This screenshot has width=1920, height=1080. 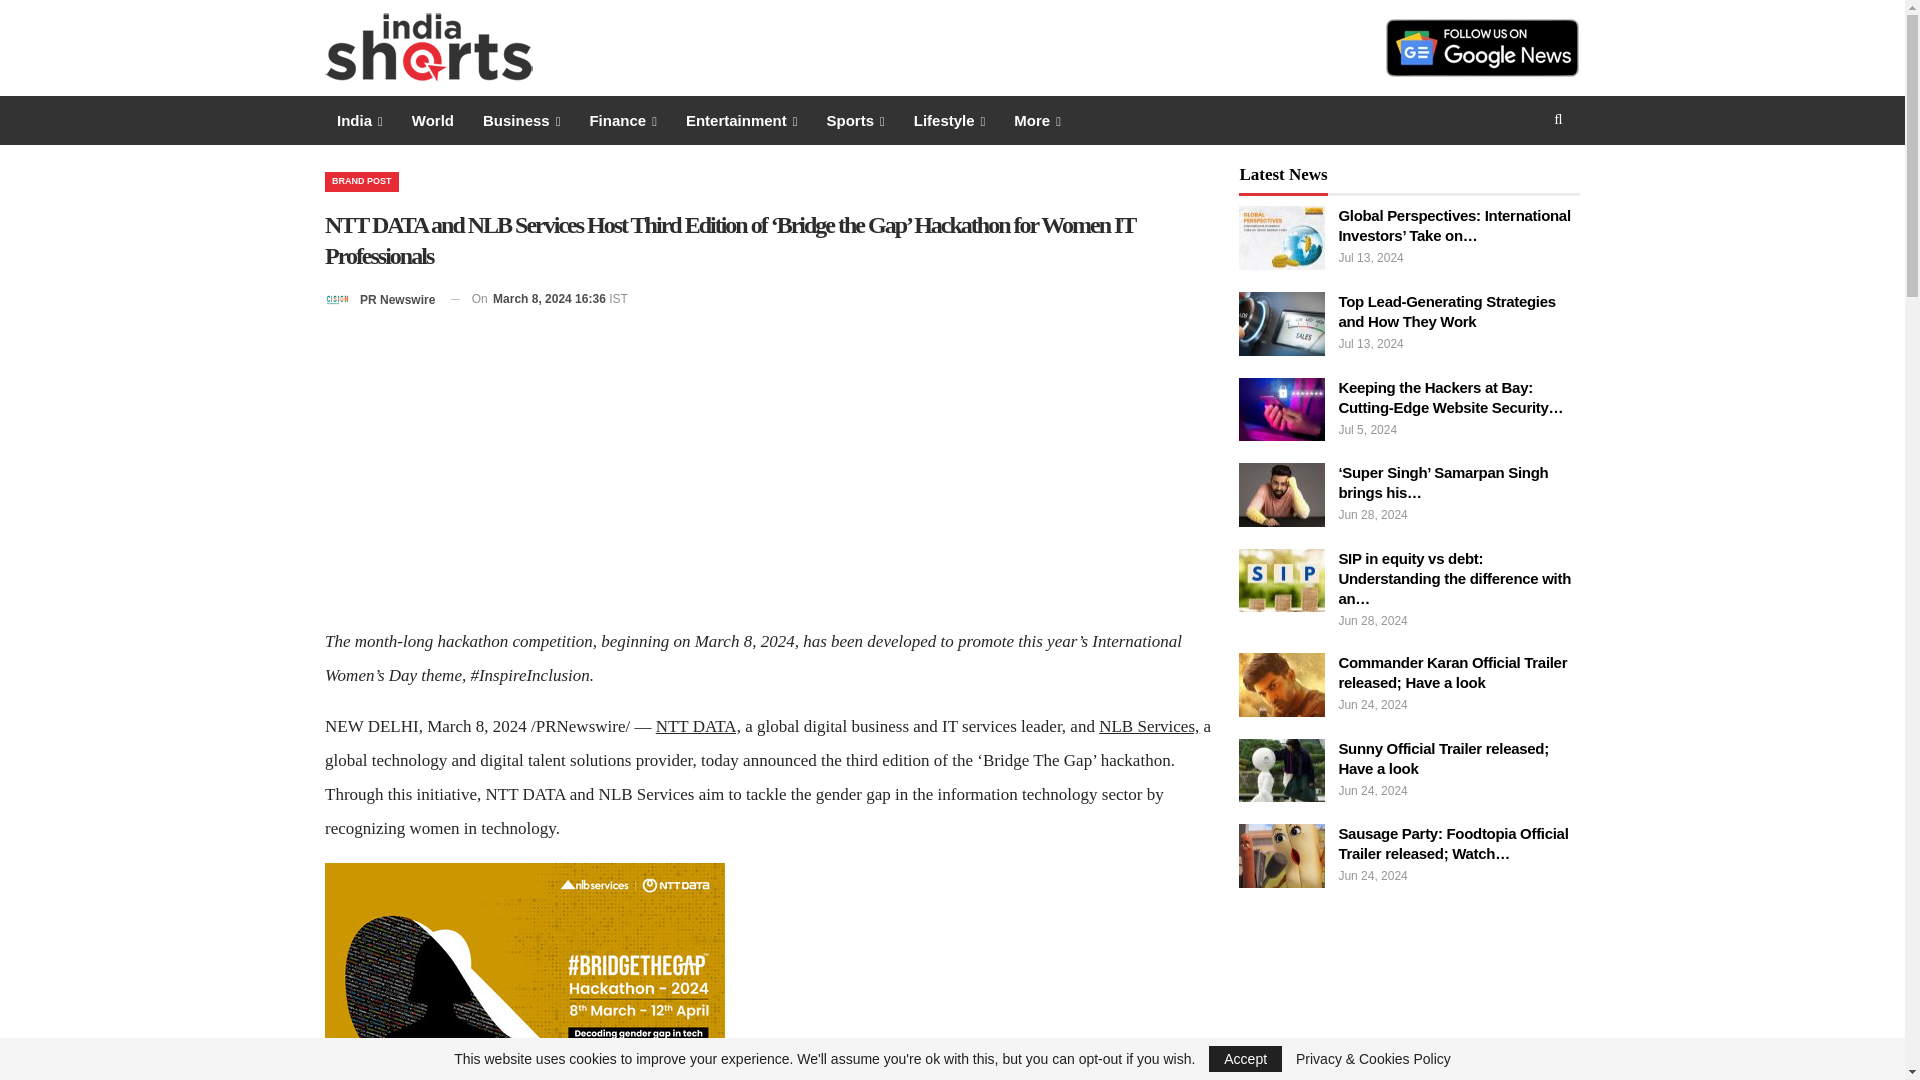 I want to click on India, so click(x=360, y=120).